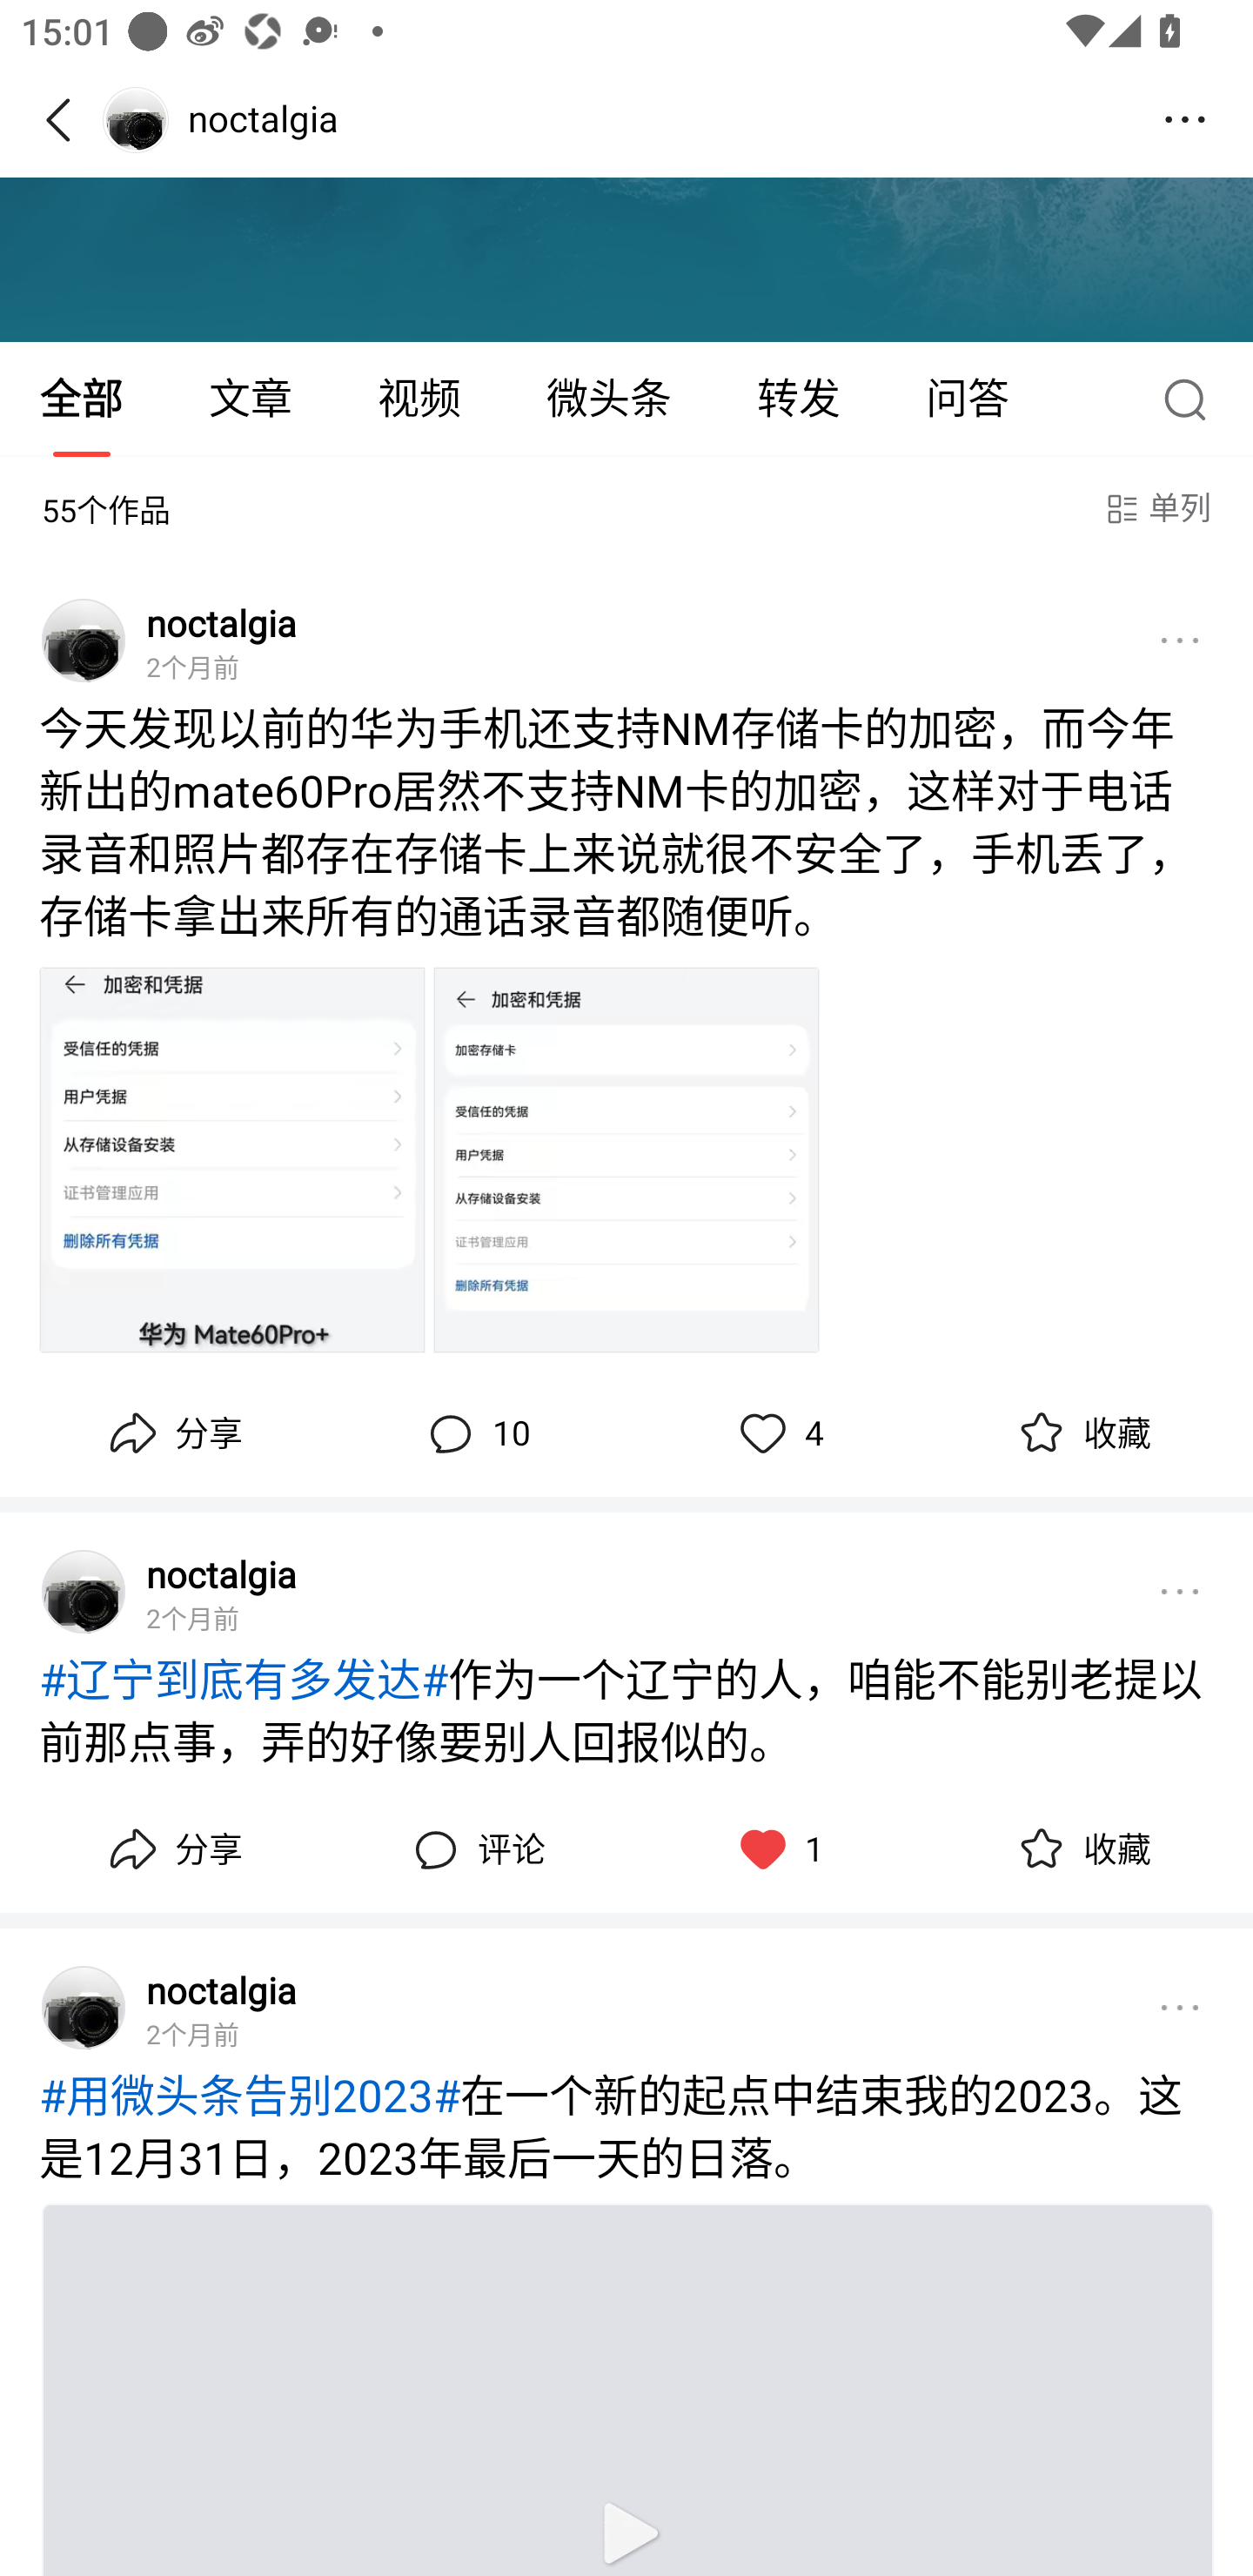  I want to click on noctalgia头像, so click(84, 1591).